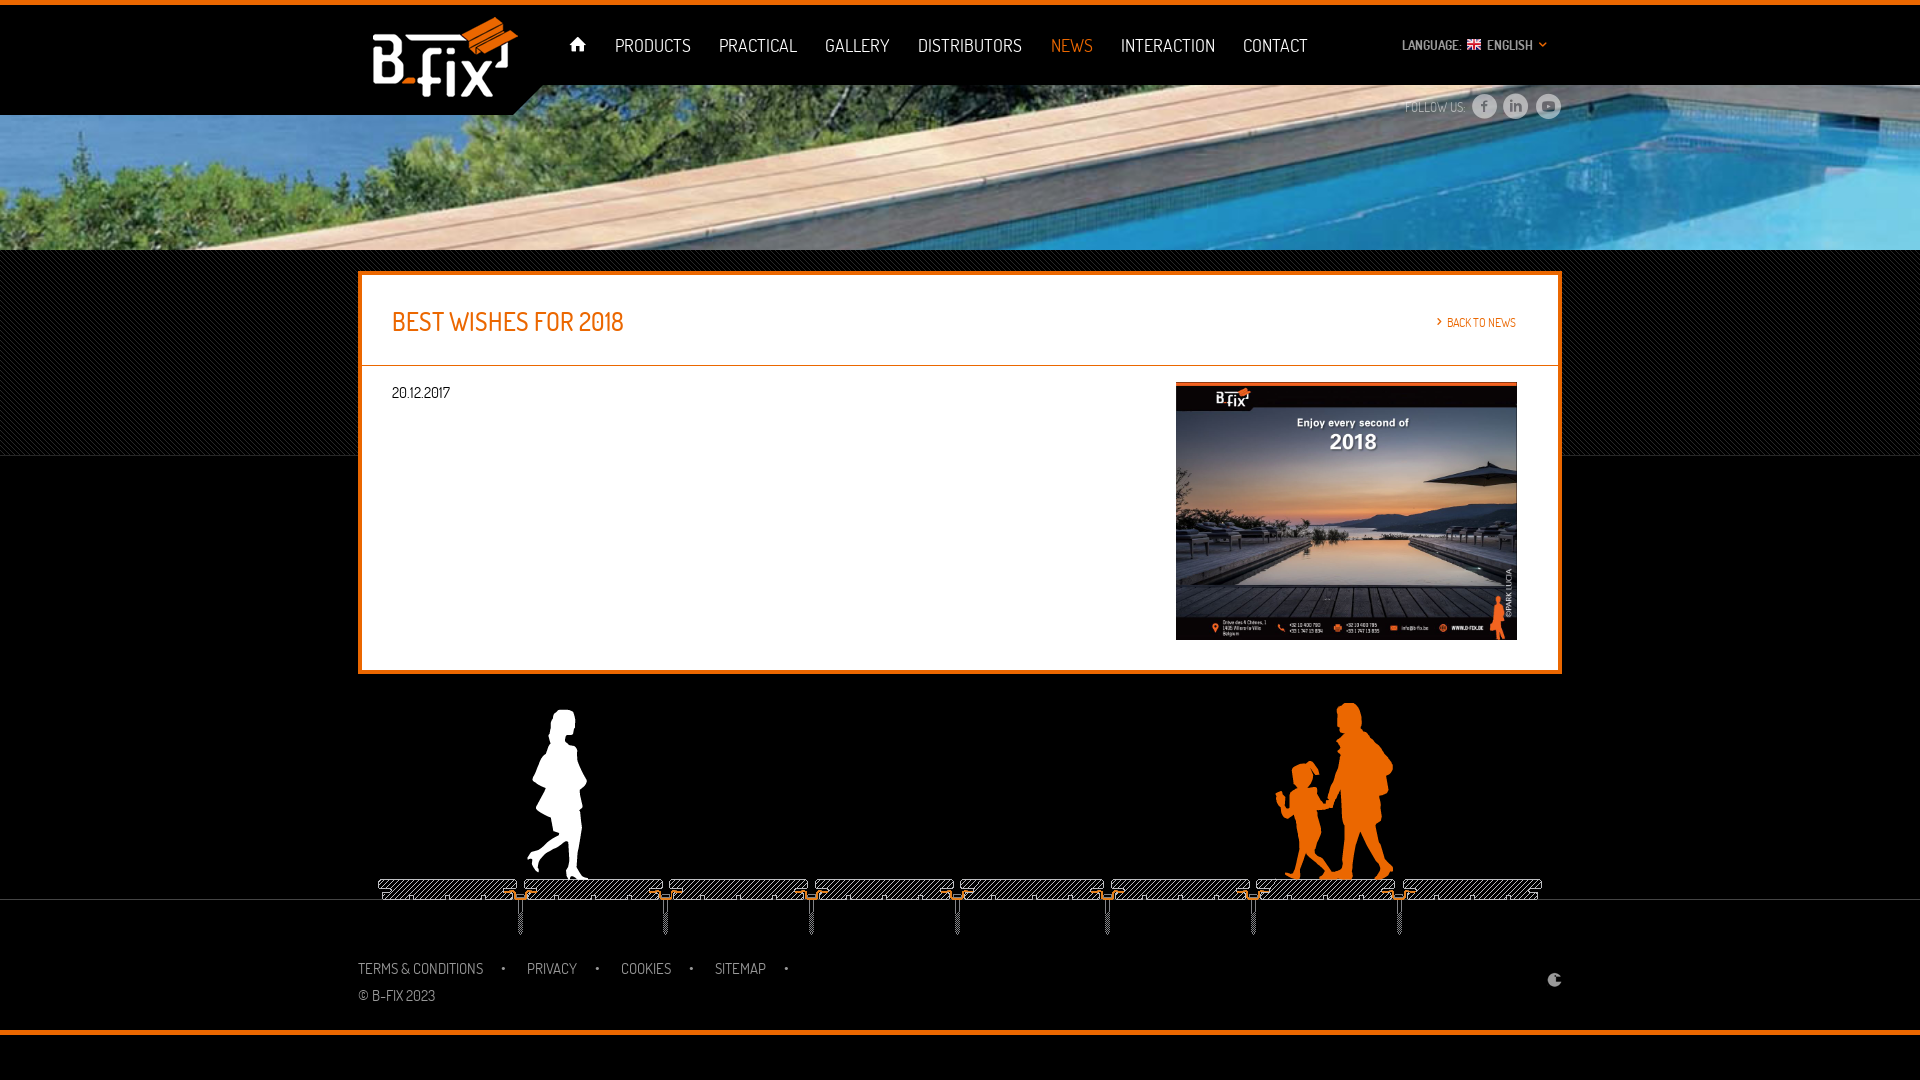 The image size is (1920, 1080). What do you see at coordinates (420, 968) in the screenshot?
I see `TERMS & CONDITIONS` at bounding box center [420, 968].